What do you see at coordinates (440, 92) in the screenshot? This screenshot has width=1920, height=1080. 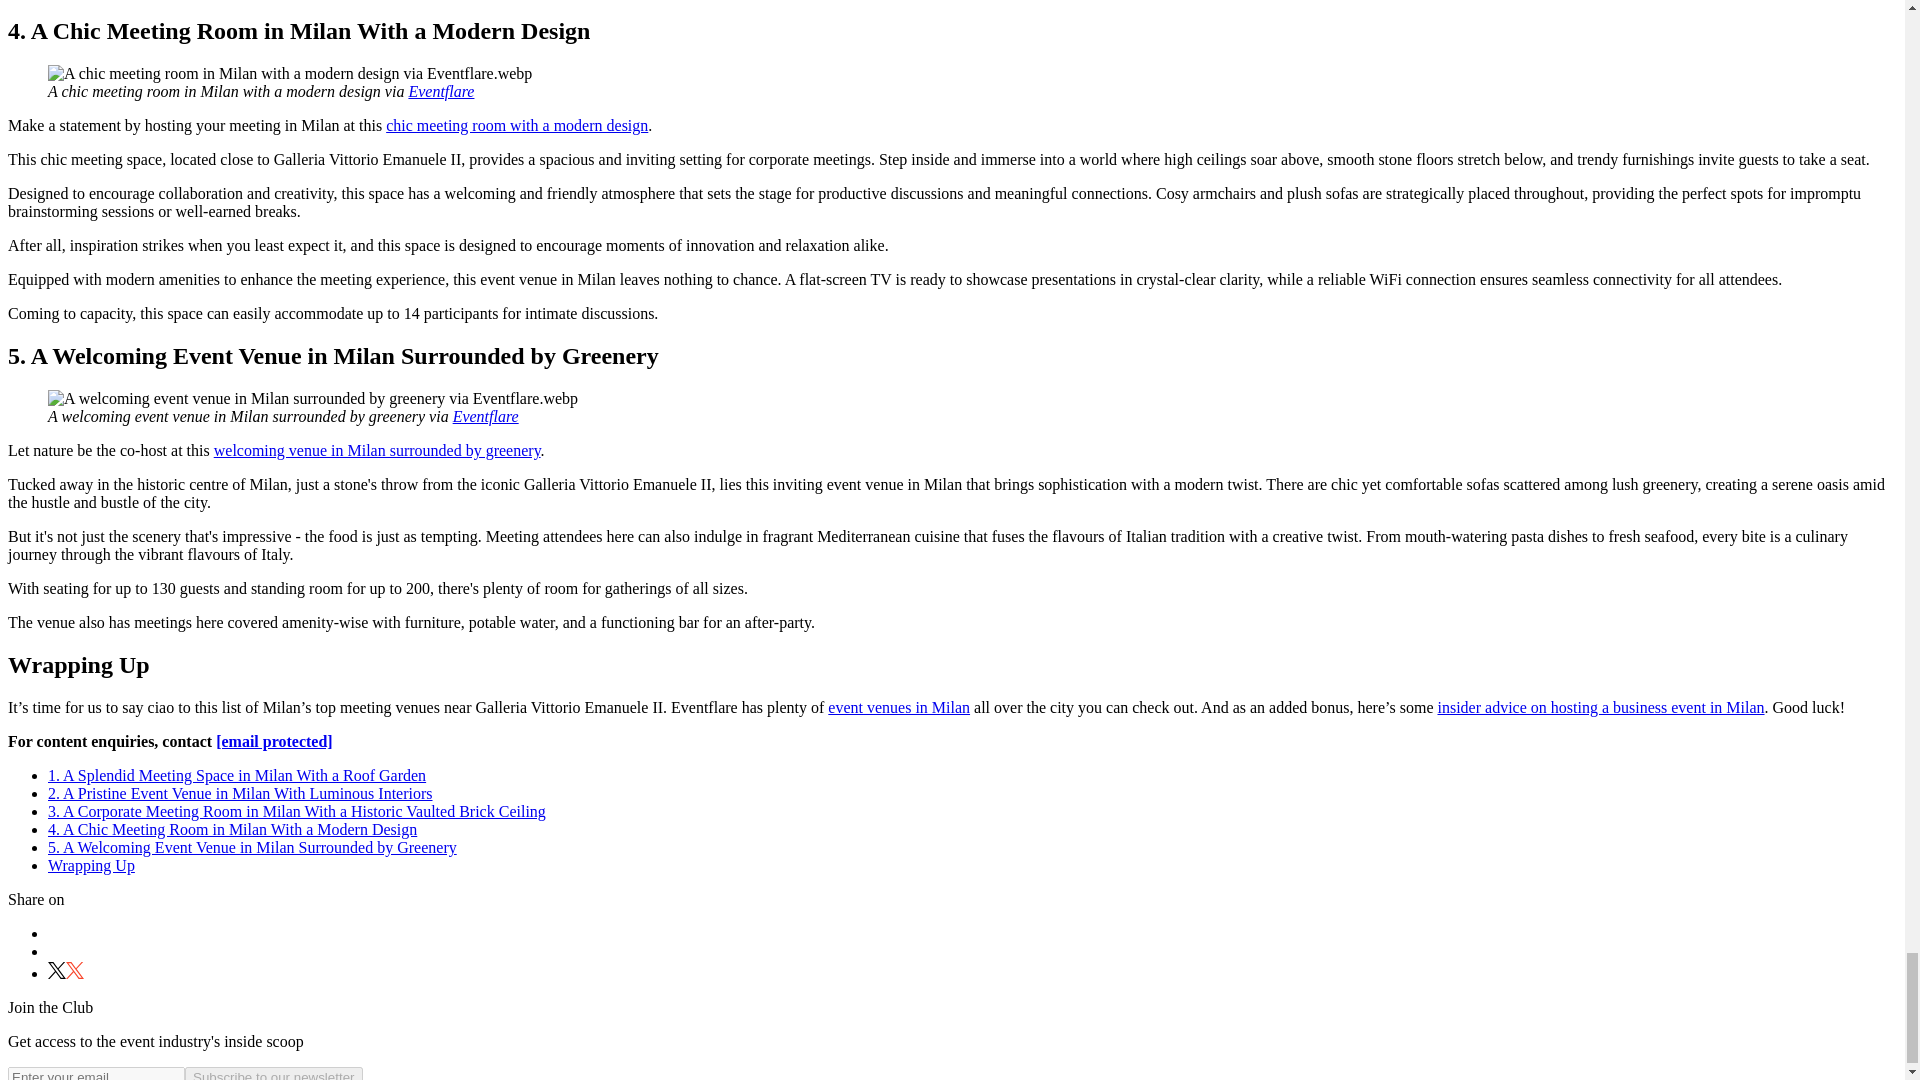 I see `Eventflare` at bounding box center [440, 92].